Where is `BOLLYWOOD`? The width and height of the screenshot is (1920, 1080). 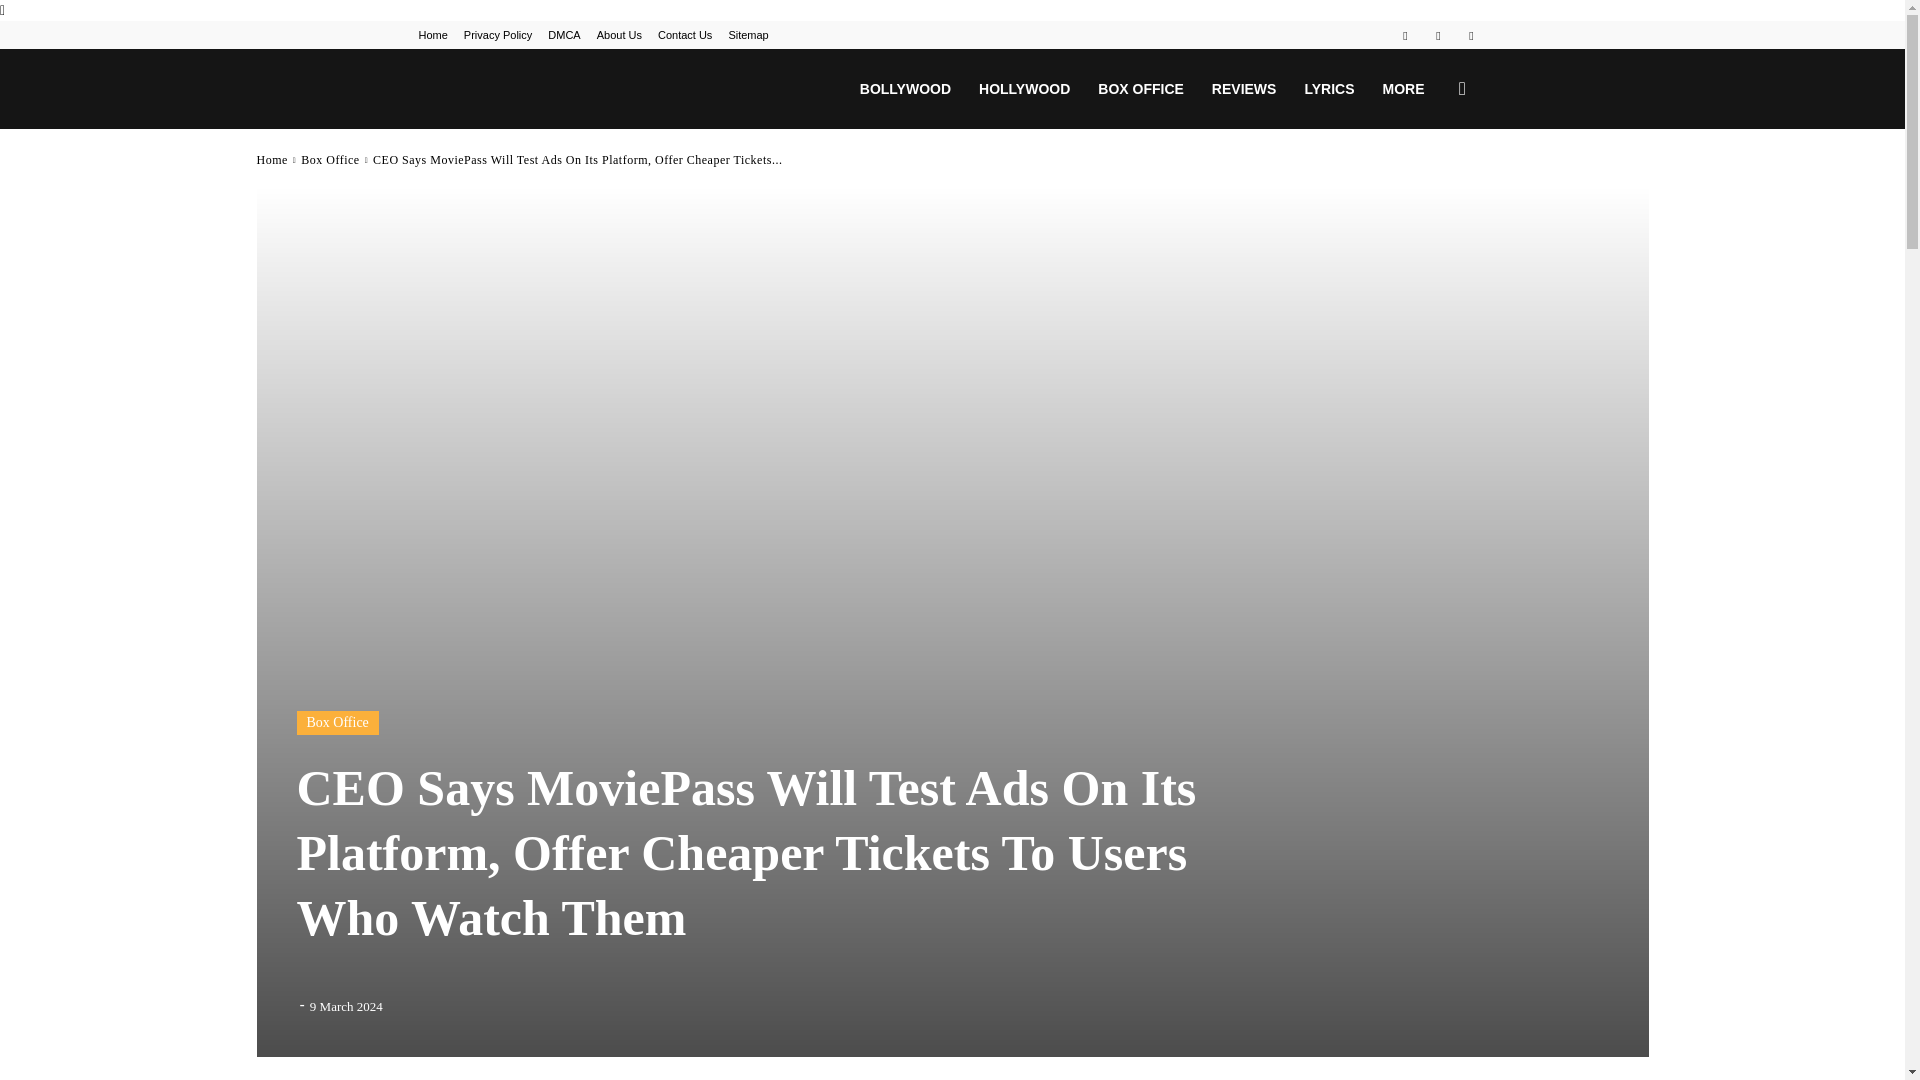 BOLLYWOOD is located at coordinates (906, 88).